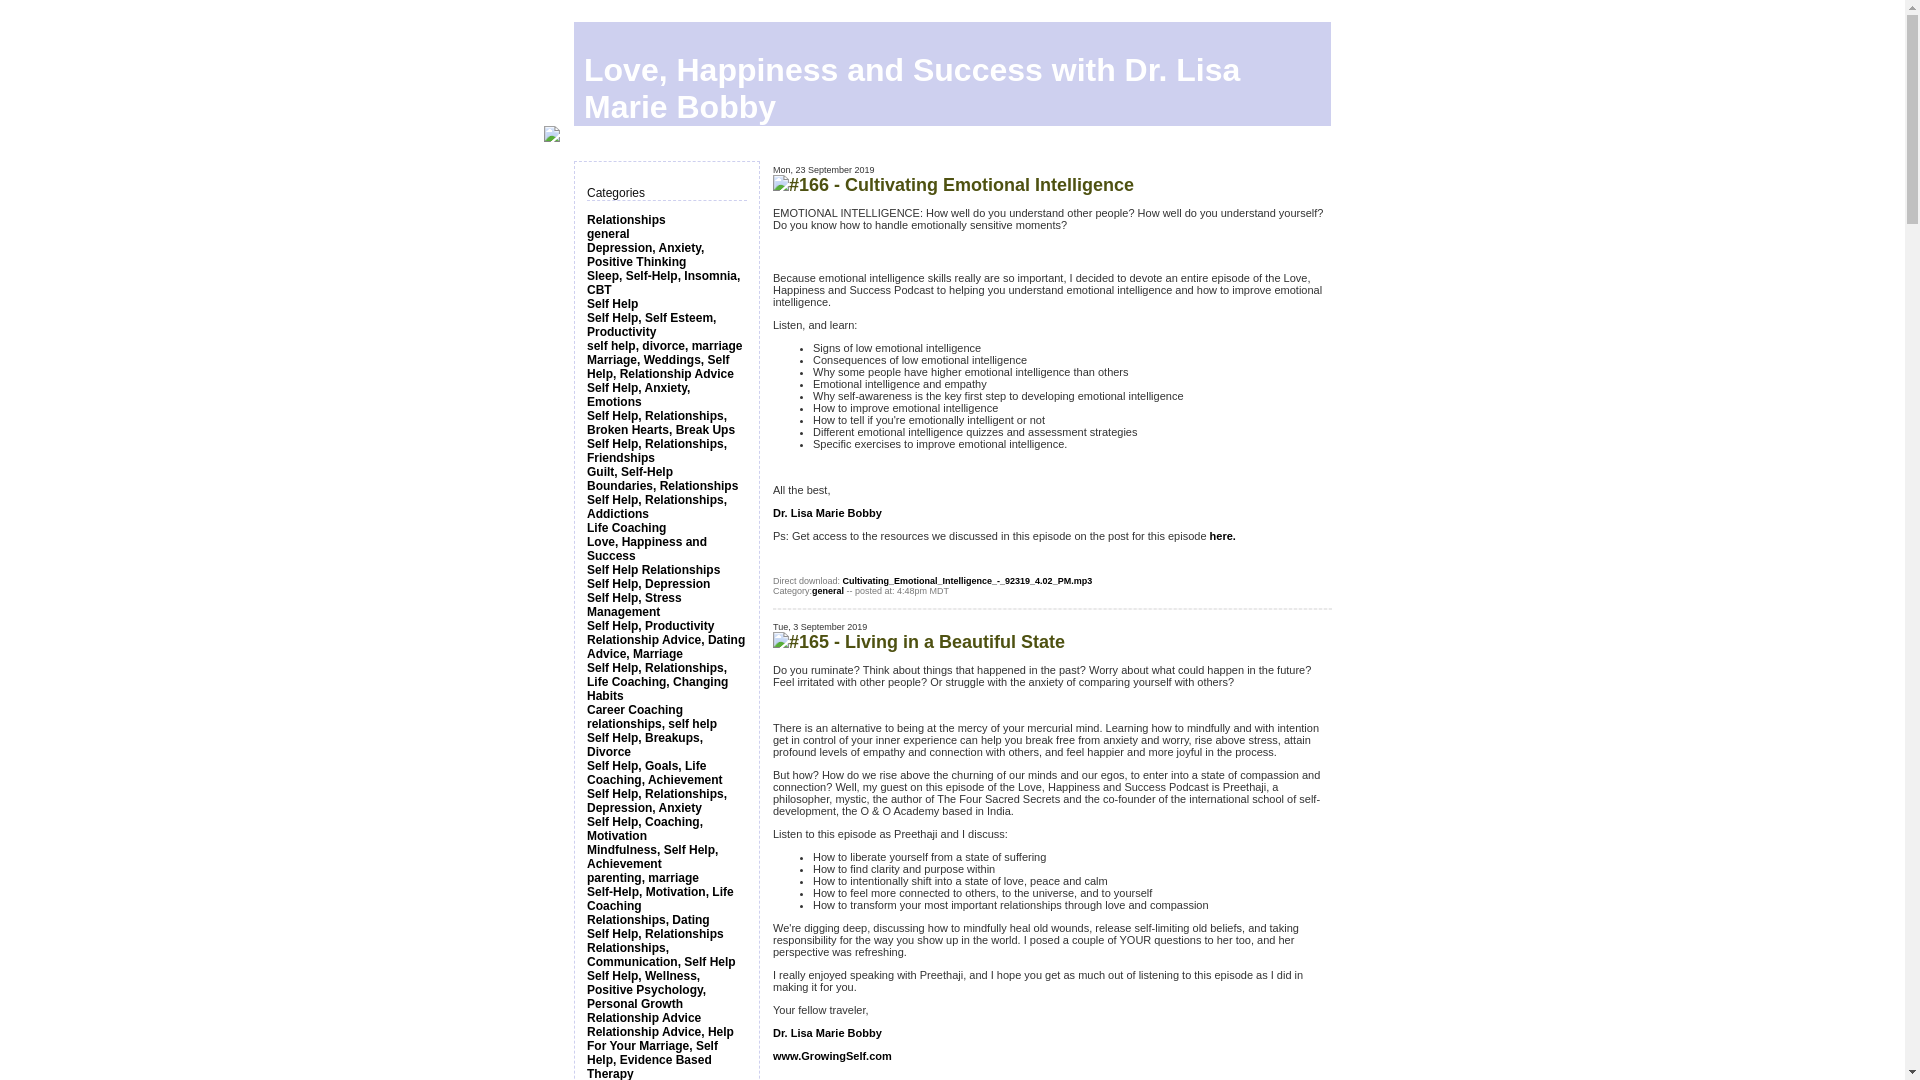  I want to click on Relationship Advice, Dating Advice, Marriage, so click(666, 646).